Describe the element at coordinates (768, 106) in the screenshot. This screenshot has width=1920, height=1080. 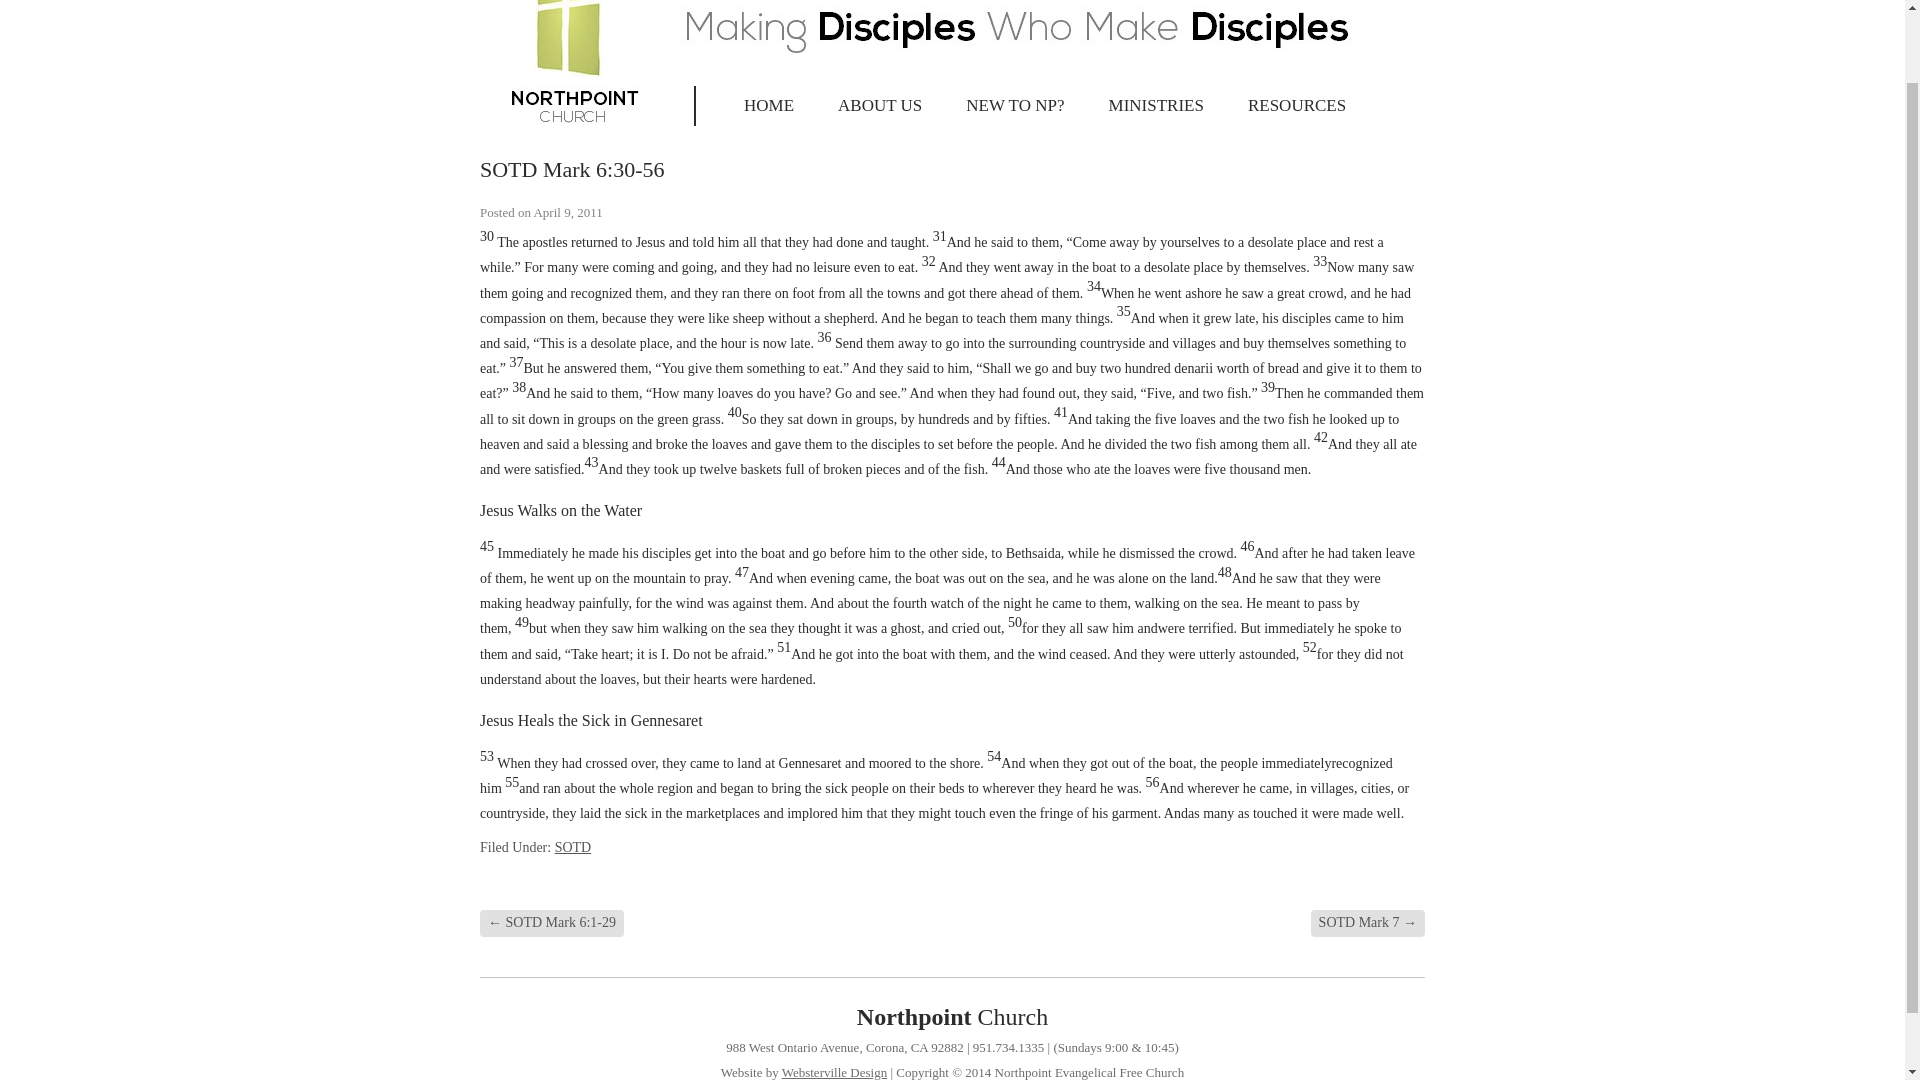
I see `HOME` at that location.